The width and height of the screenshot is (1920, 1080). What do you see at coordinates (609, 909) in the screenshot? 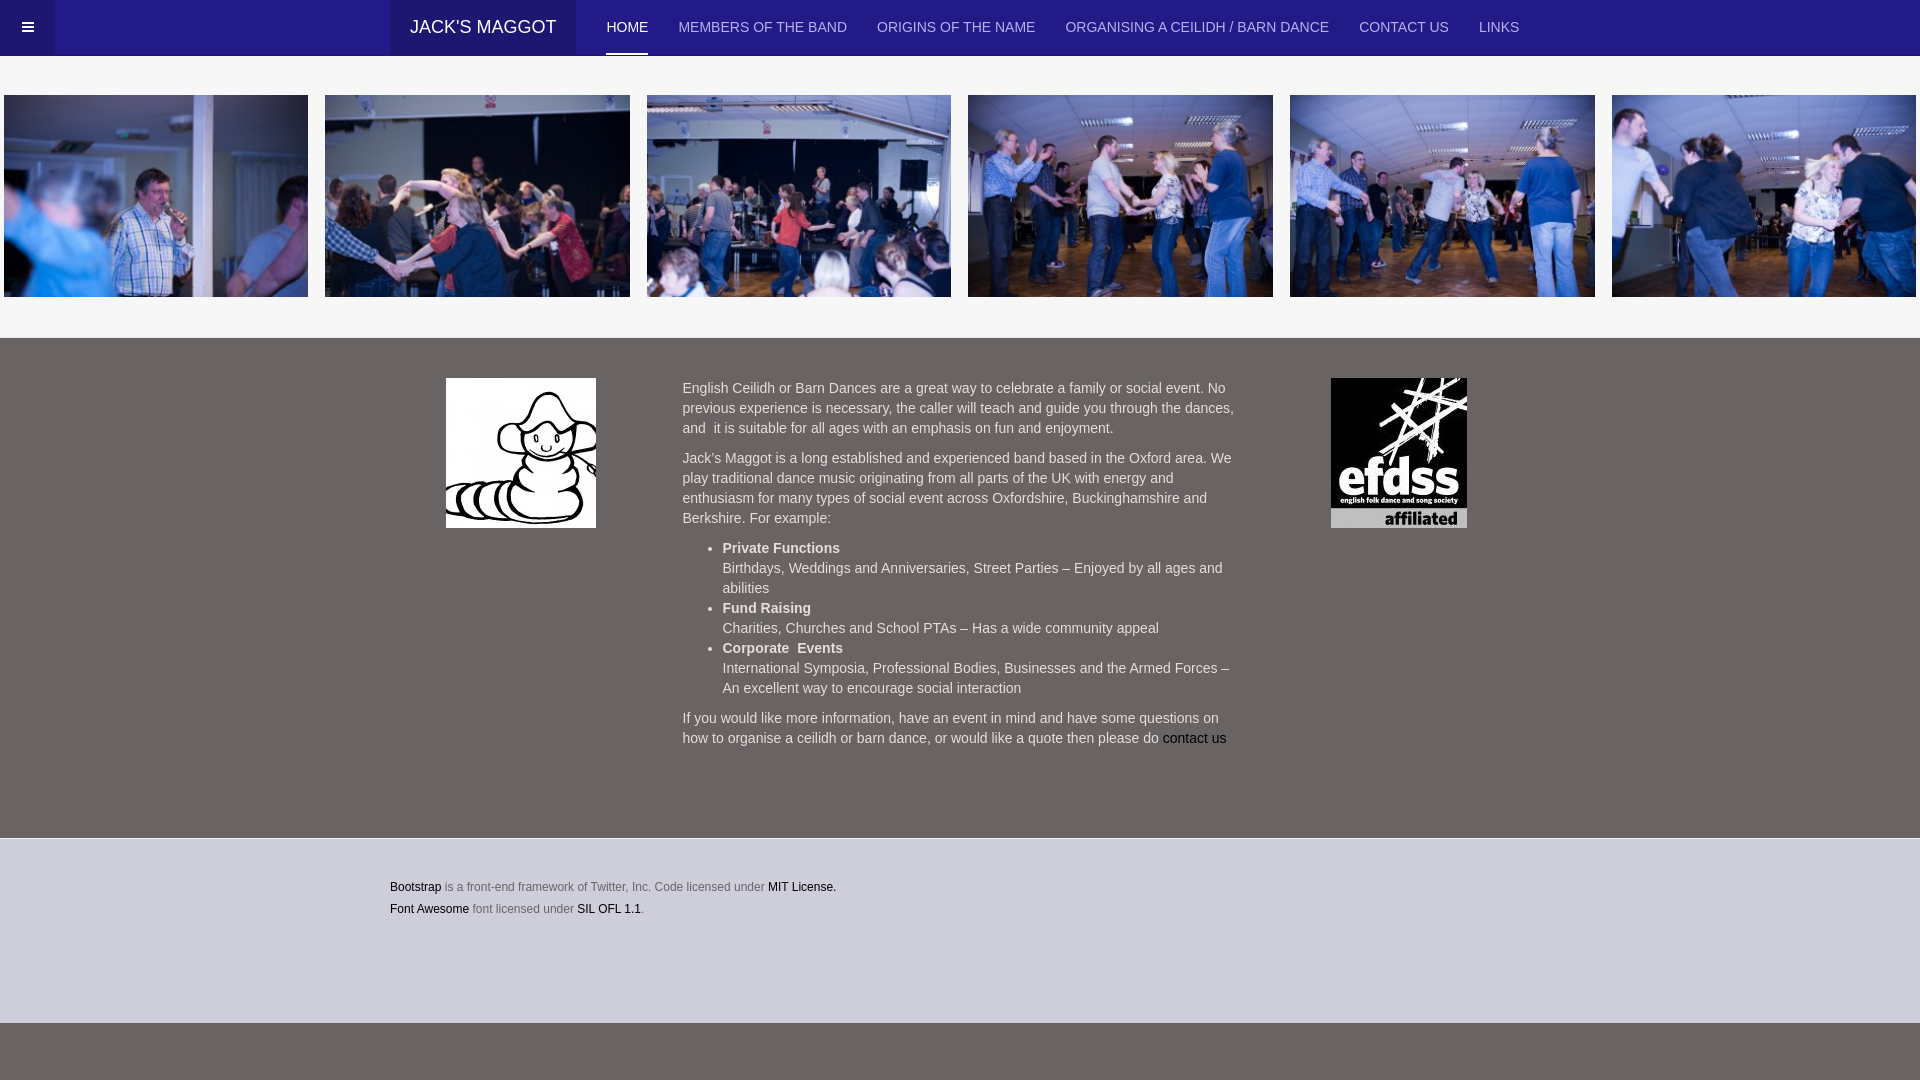
I see `SIL OFL 1.1` at bounding box center [609, 909].